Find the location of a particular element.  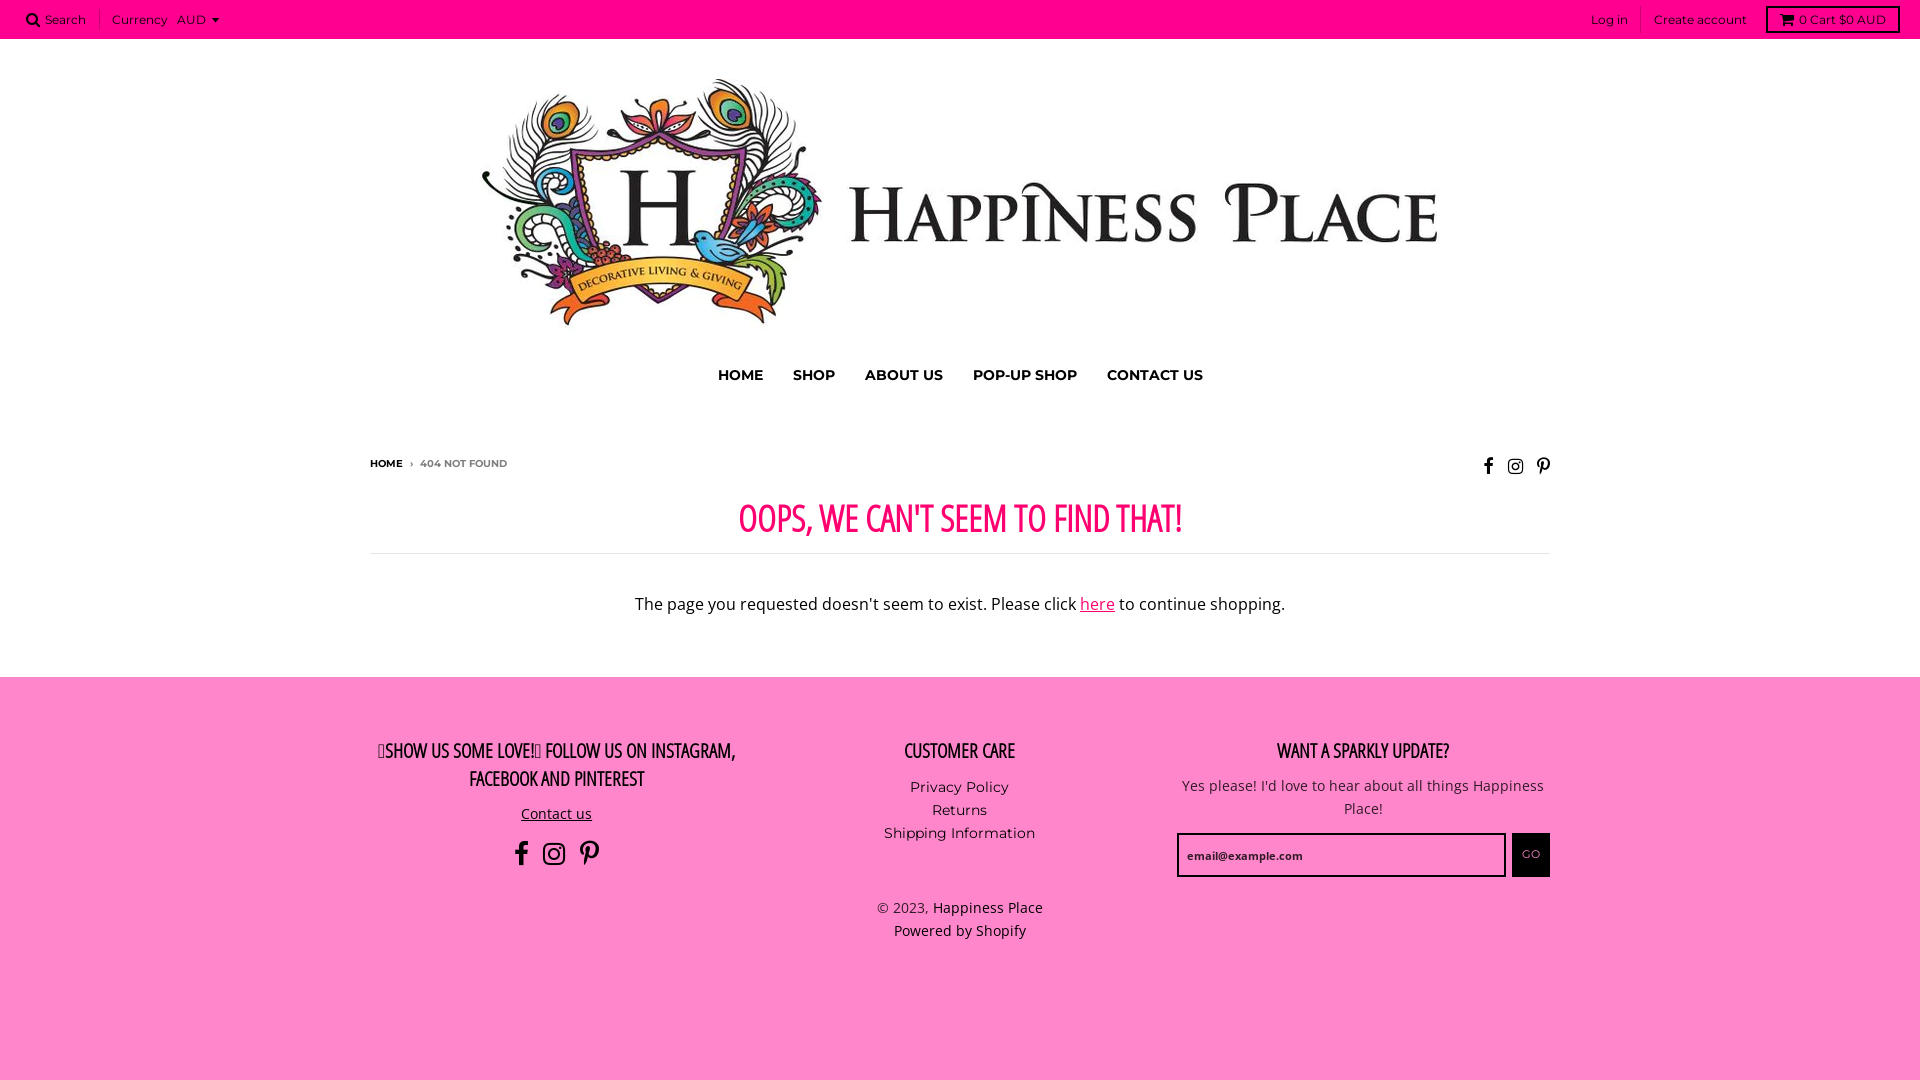

Create account is located at coordinates (1700, 20).